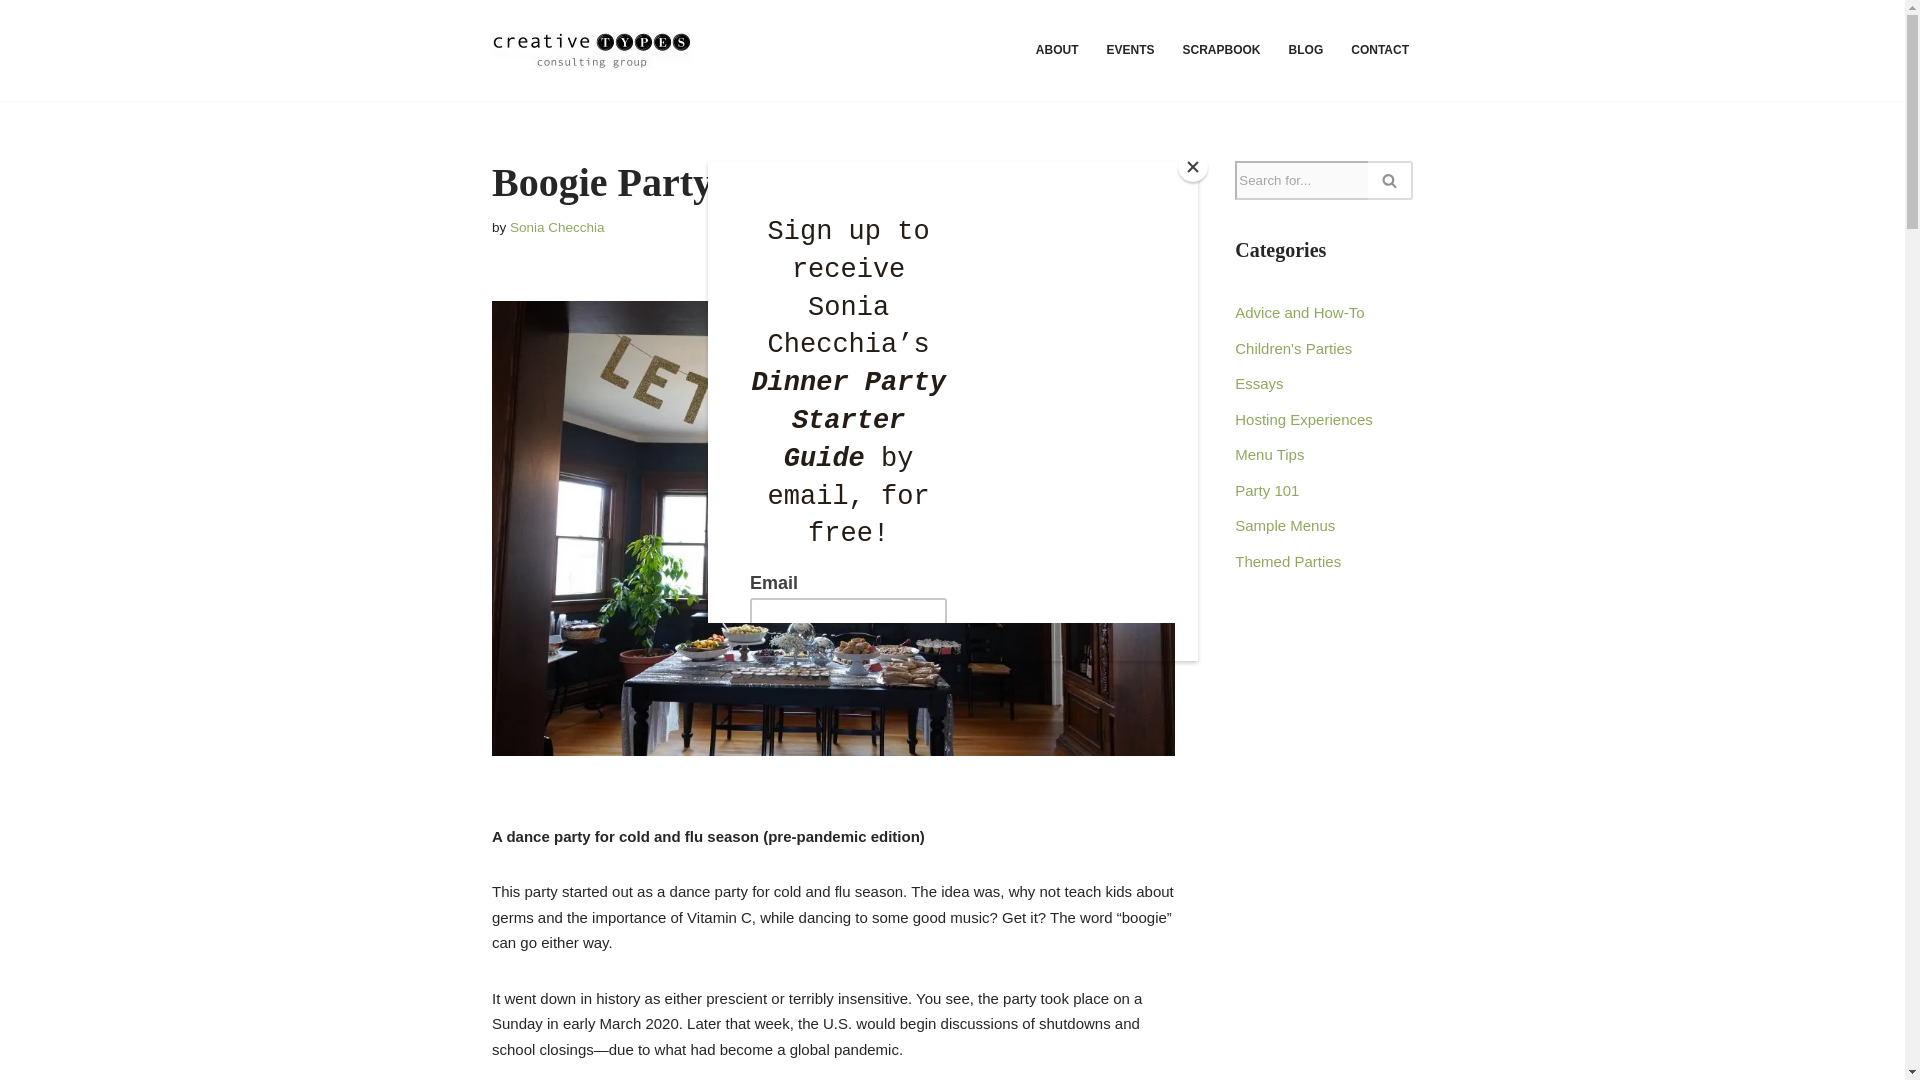  I want to click on SCRAPBOOK, so click(1222, 50).